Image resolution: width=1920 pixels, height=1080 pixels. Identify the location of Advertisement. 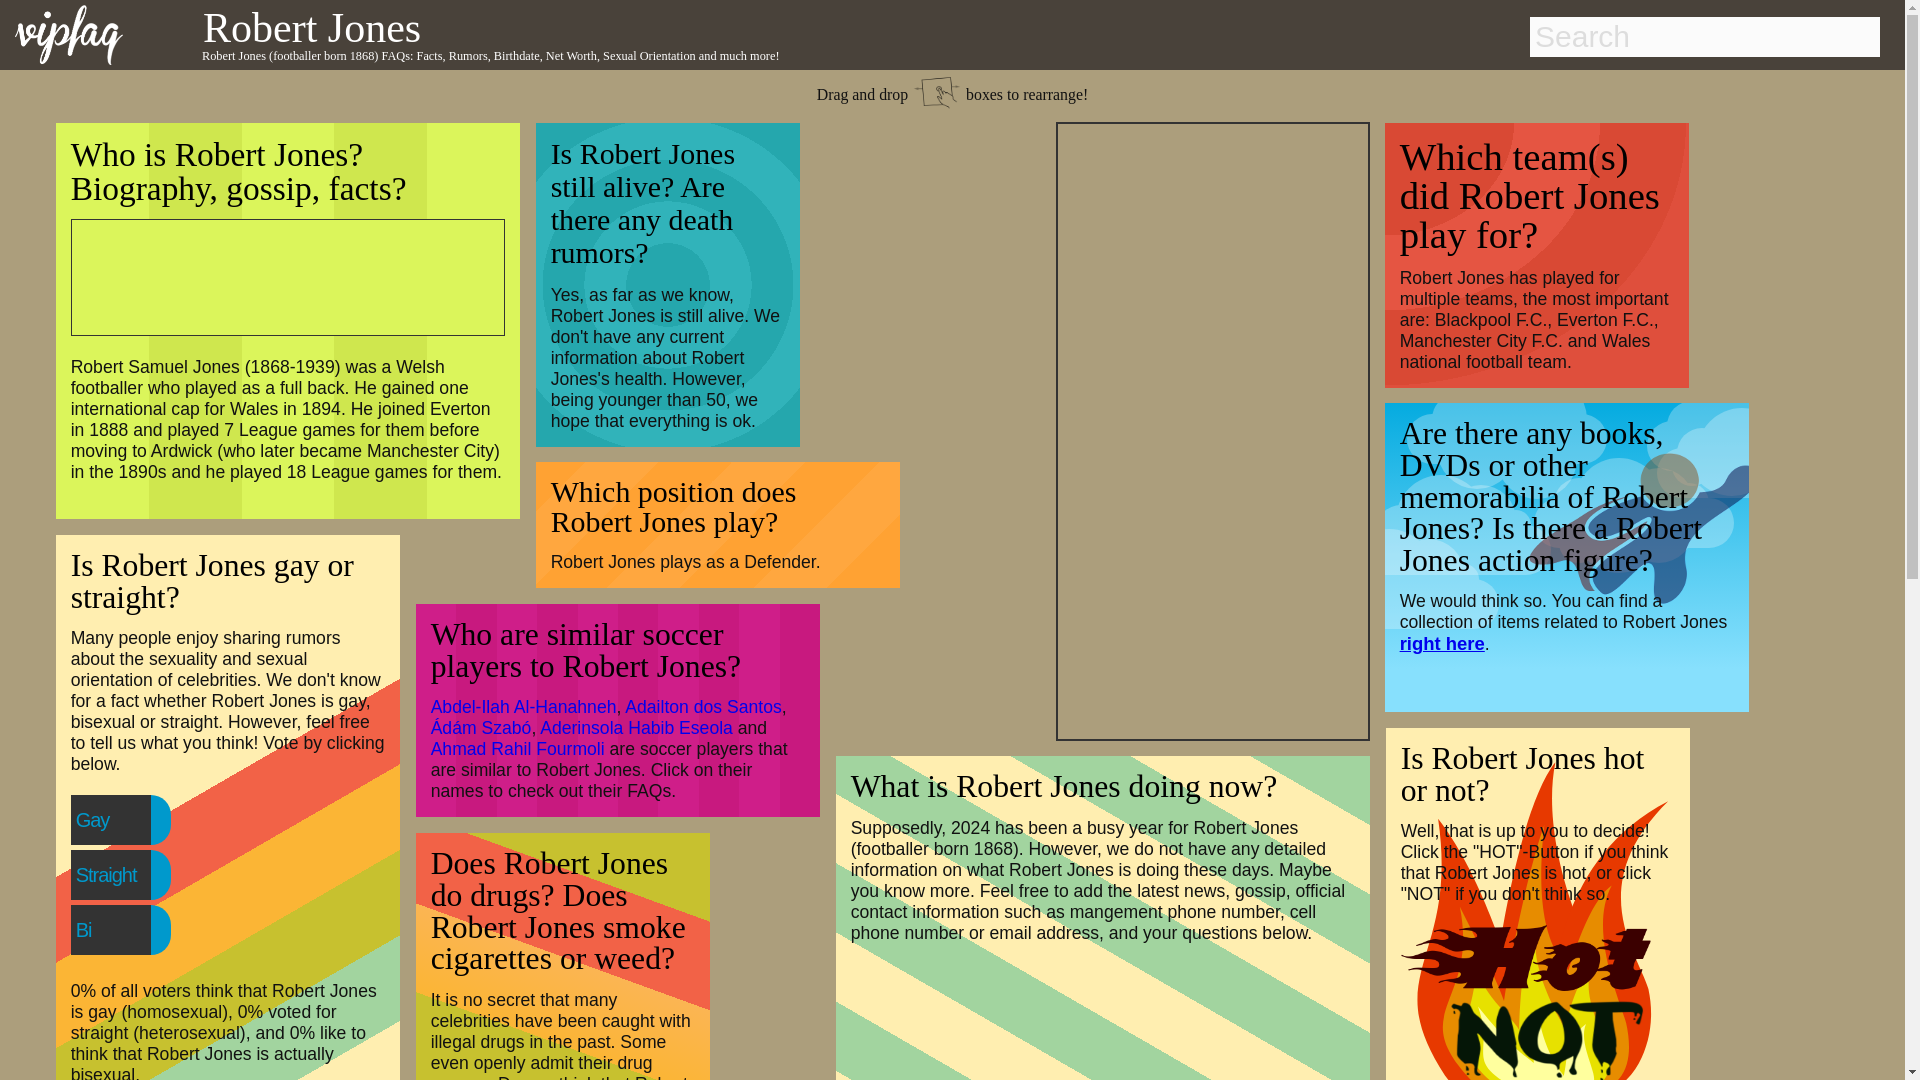
(276, 274).